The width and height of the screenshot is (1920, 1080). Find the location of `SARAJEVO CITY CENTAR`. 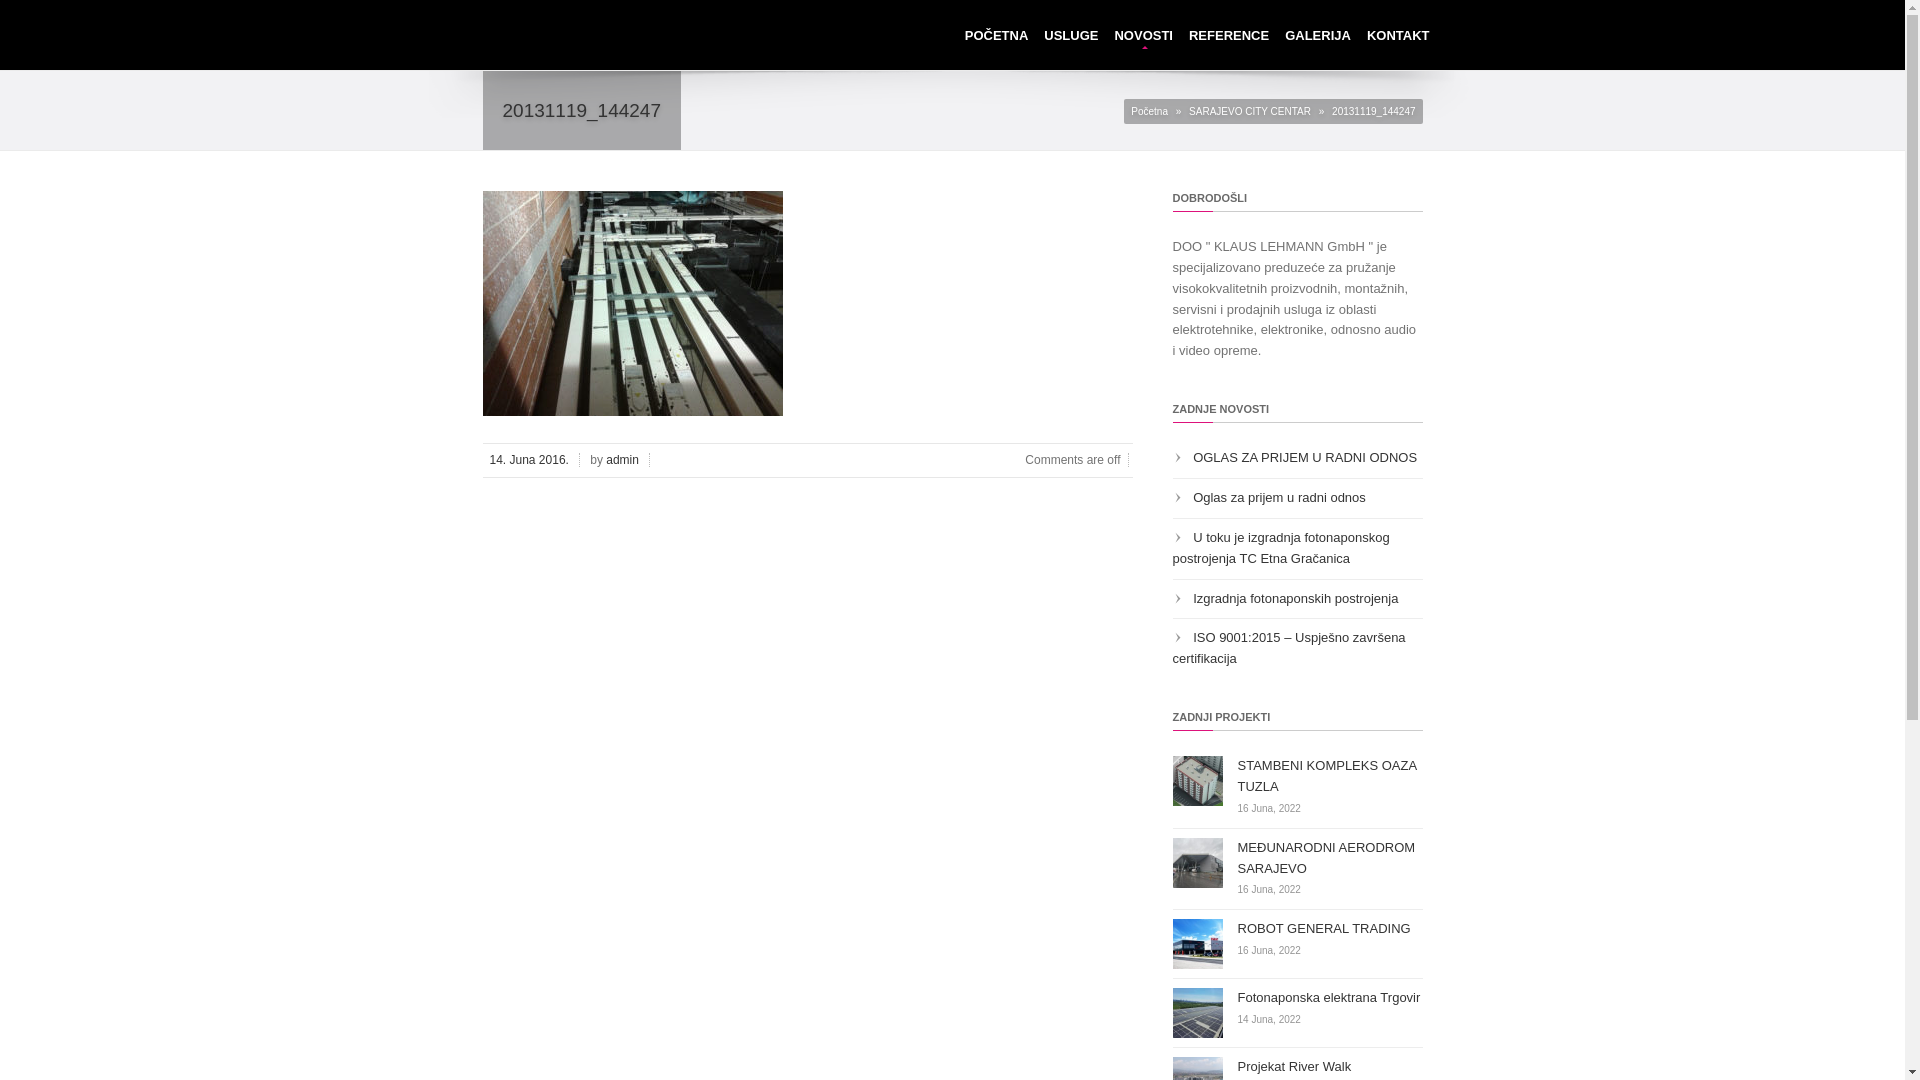

SARAJEVO CITY CENTAR is located at coordinates (1250, 112).